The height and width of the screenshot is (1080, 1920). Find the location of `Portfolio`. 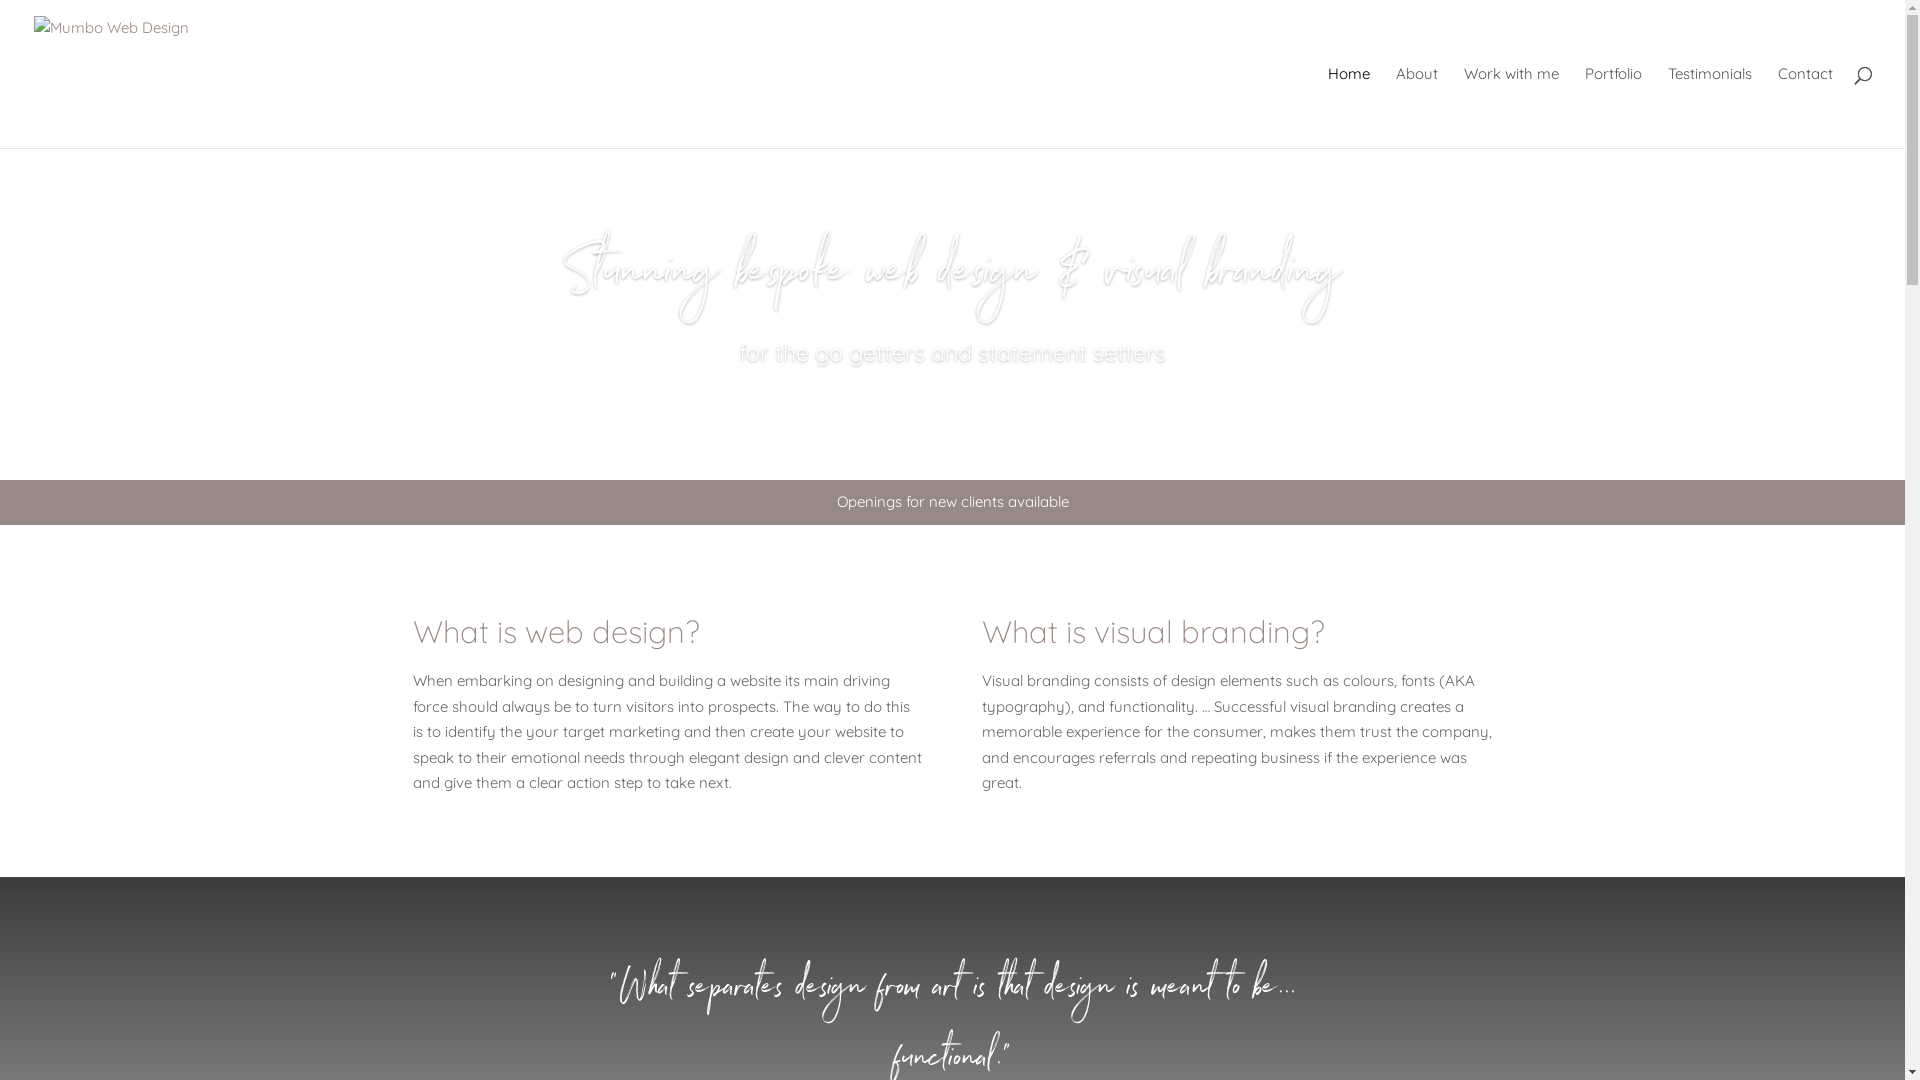

Portfolio is located at coordinates (1614, 108).